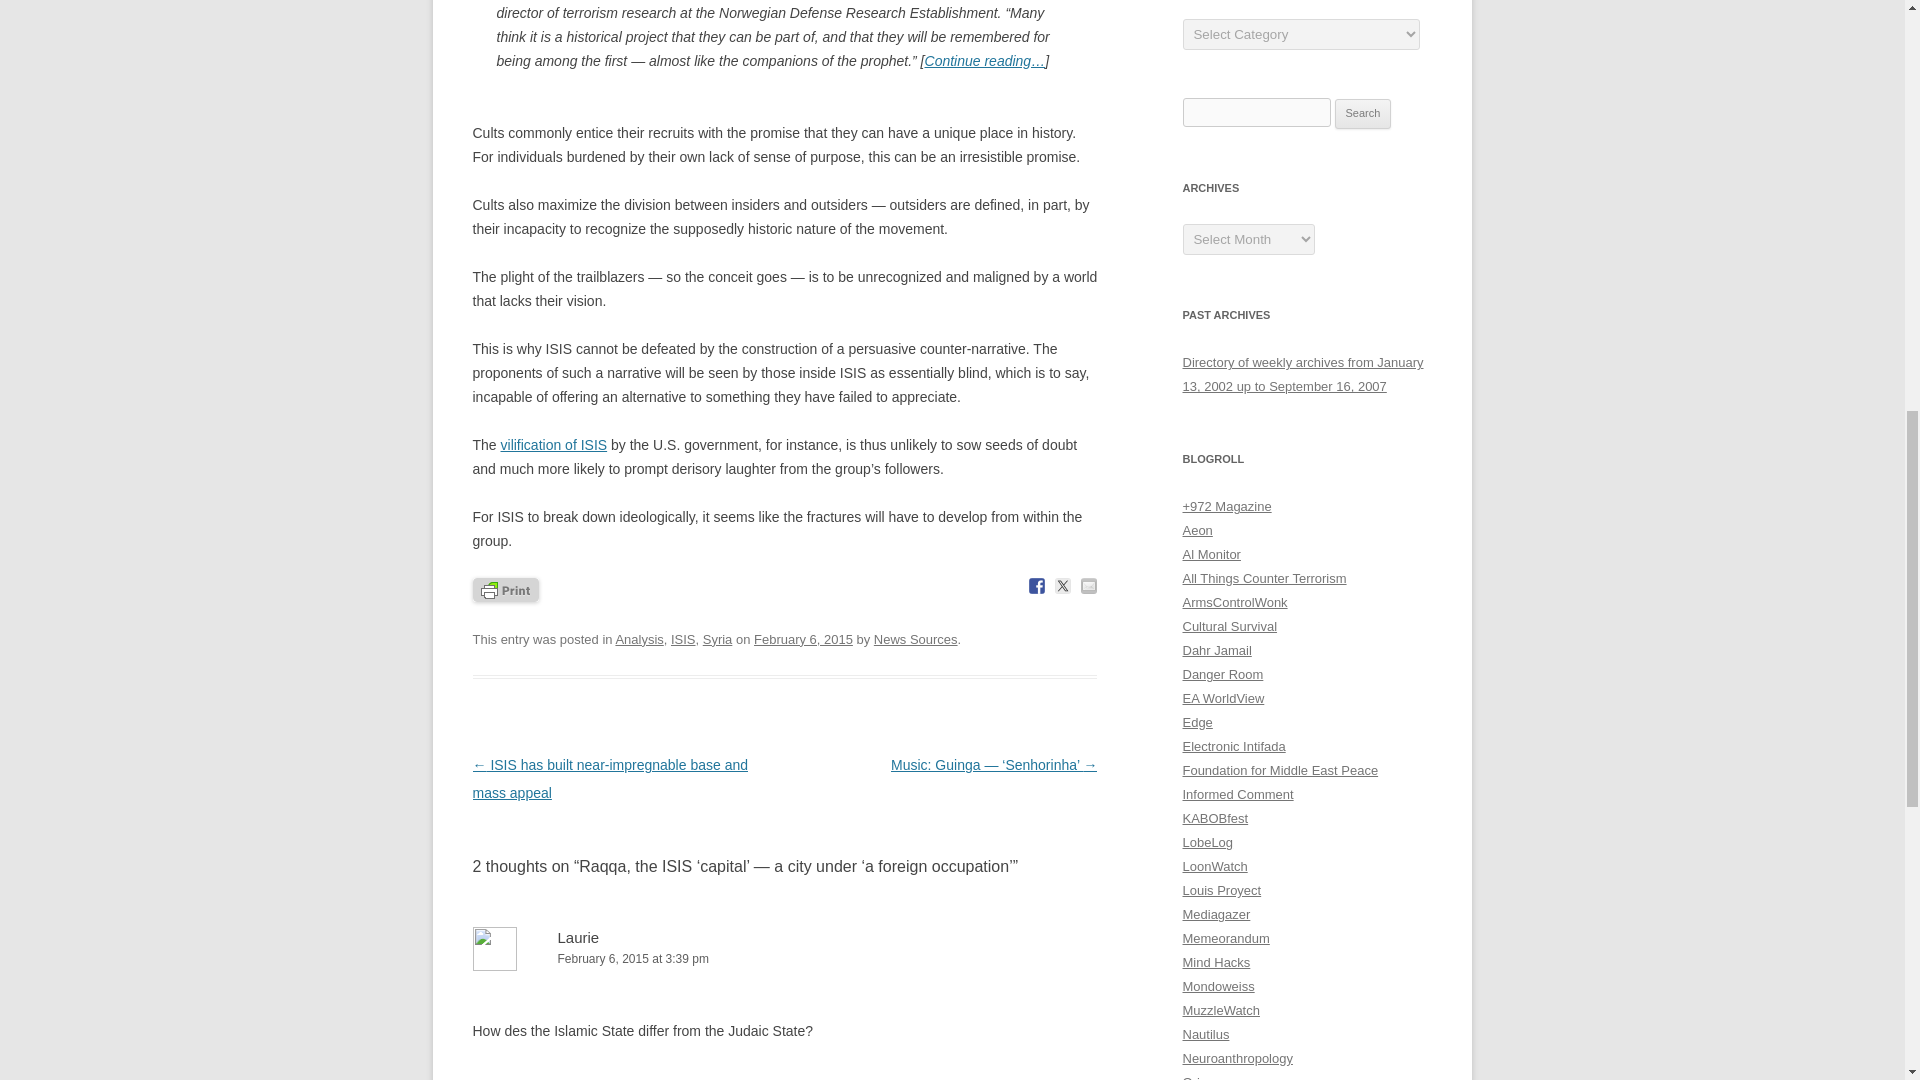 The width and height of the screenshot is (1920, 1080). Describe the element at coordinates (718, 638) in the screenshot. I see `Syria` at that location.